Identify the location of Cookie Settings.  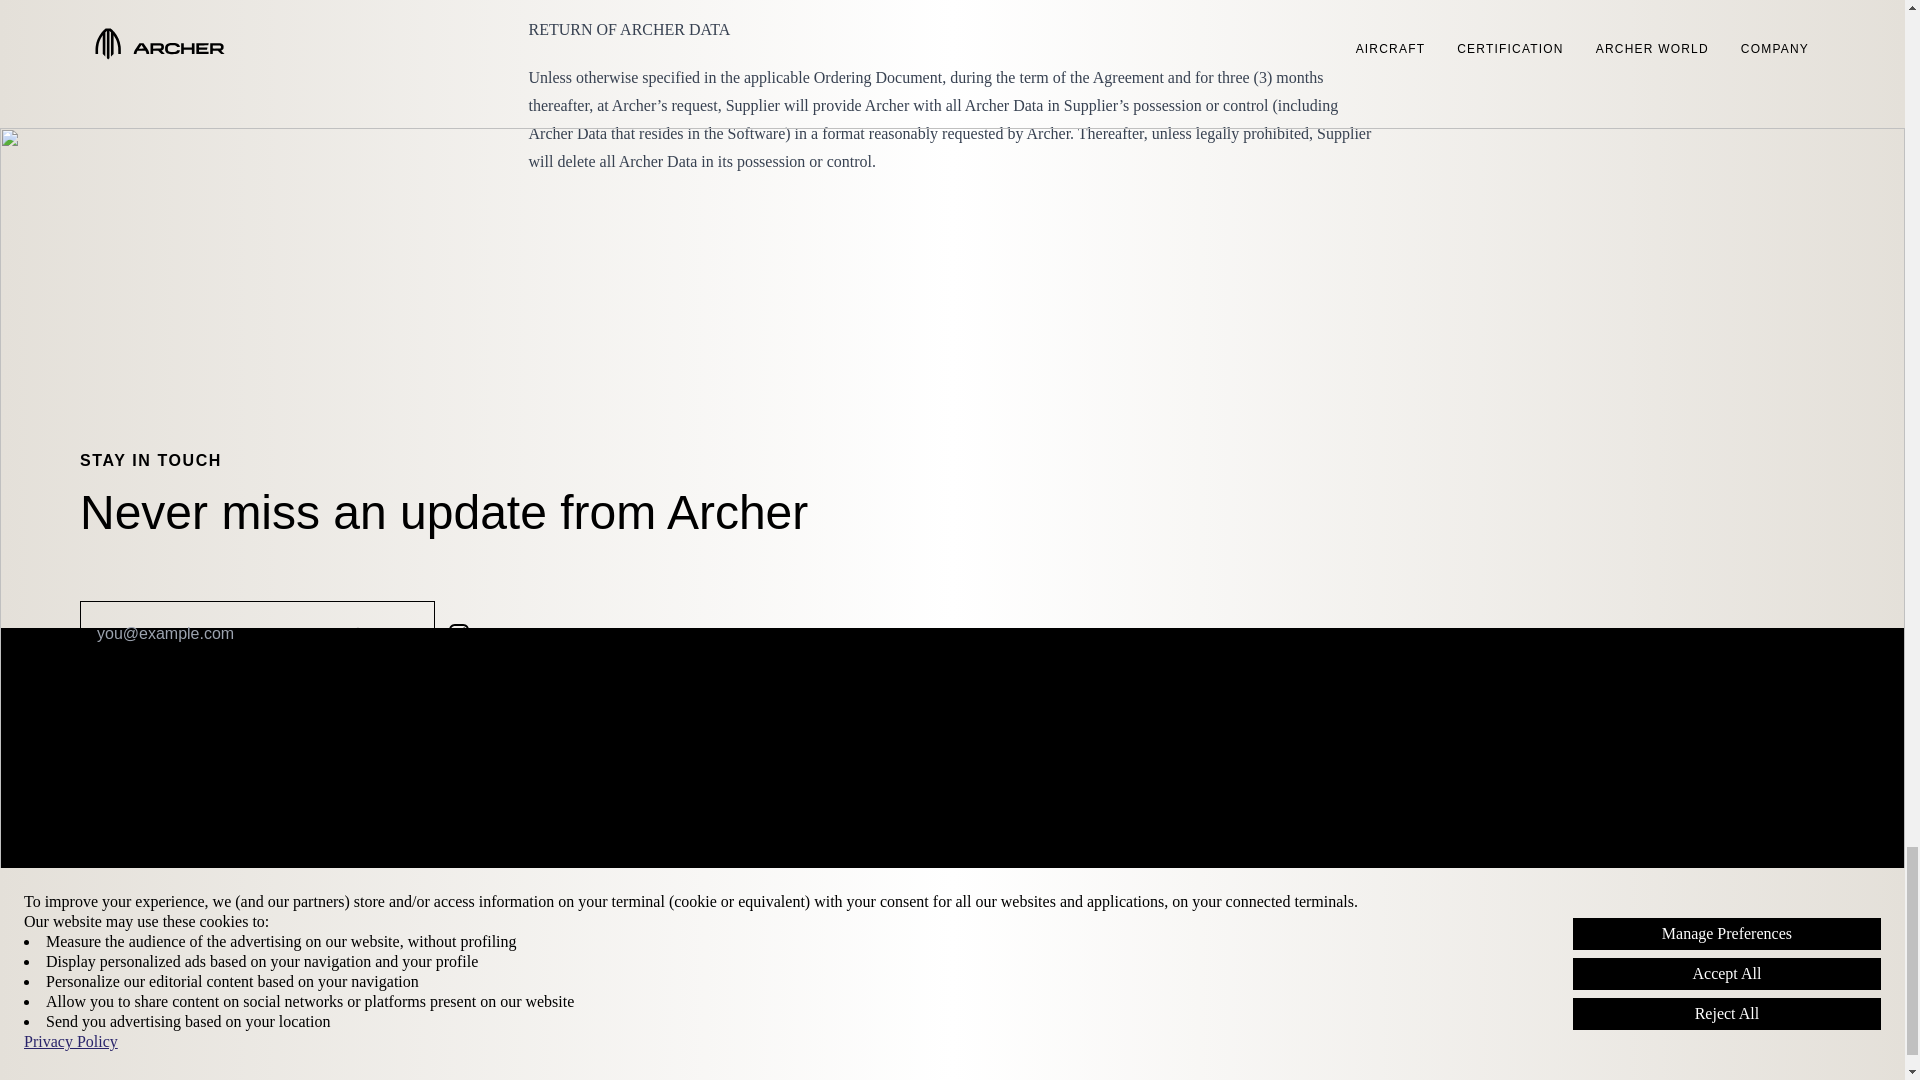
(1479, 879).